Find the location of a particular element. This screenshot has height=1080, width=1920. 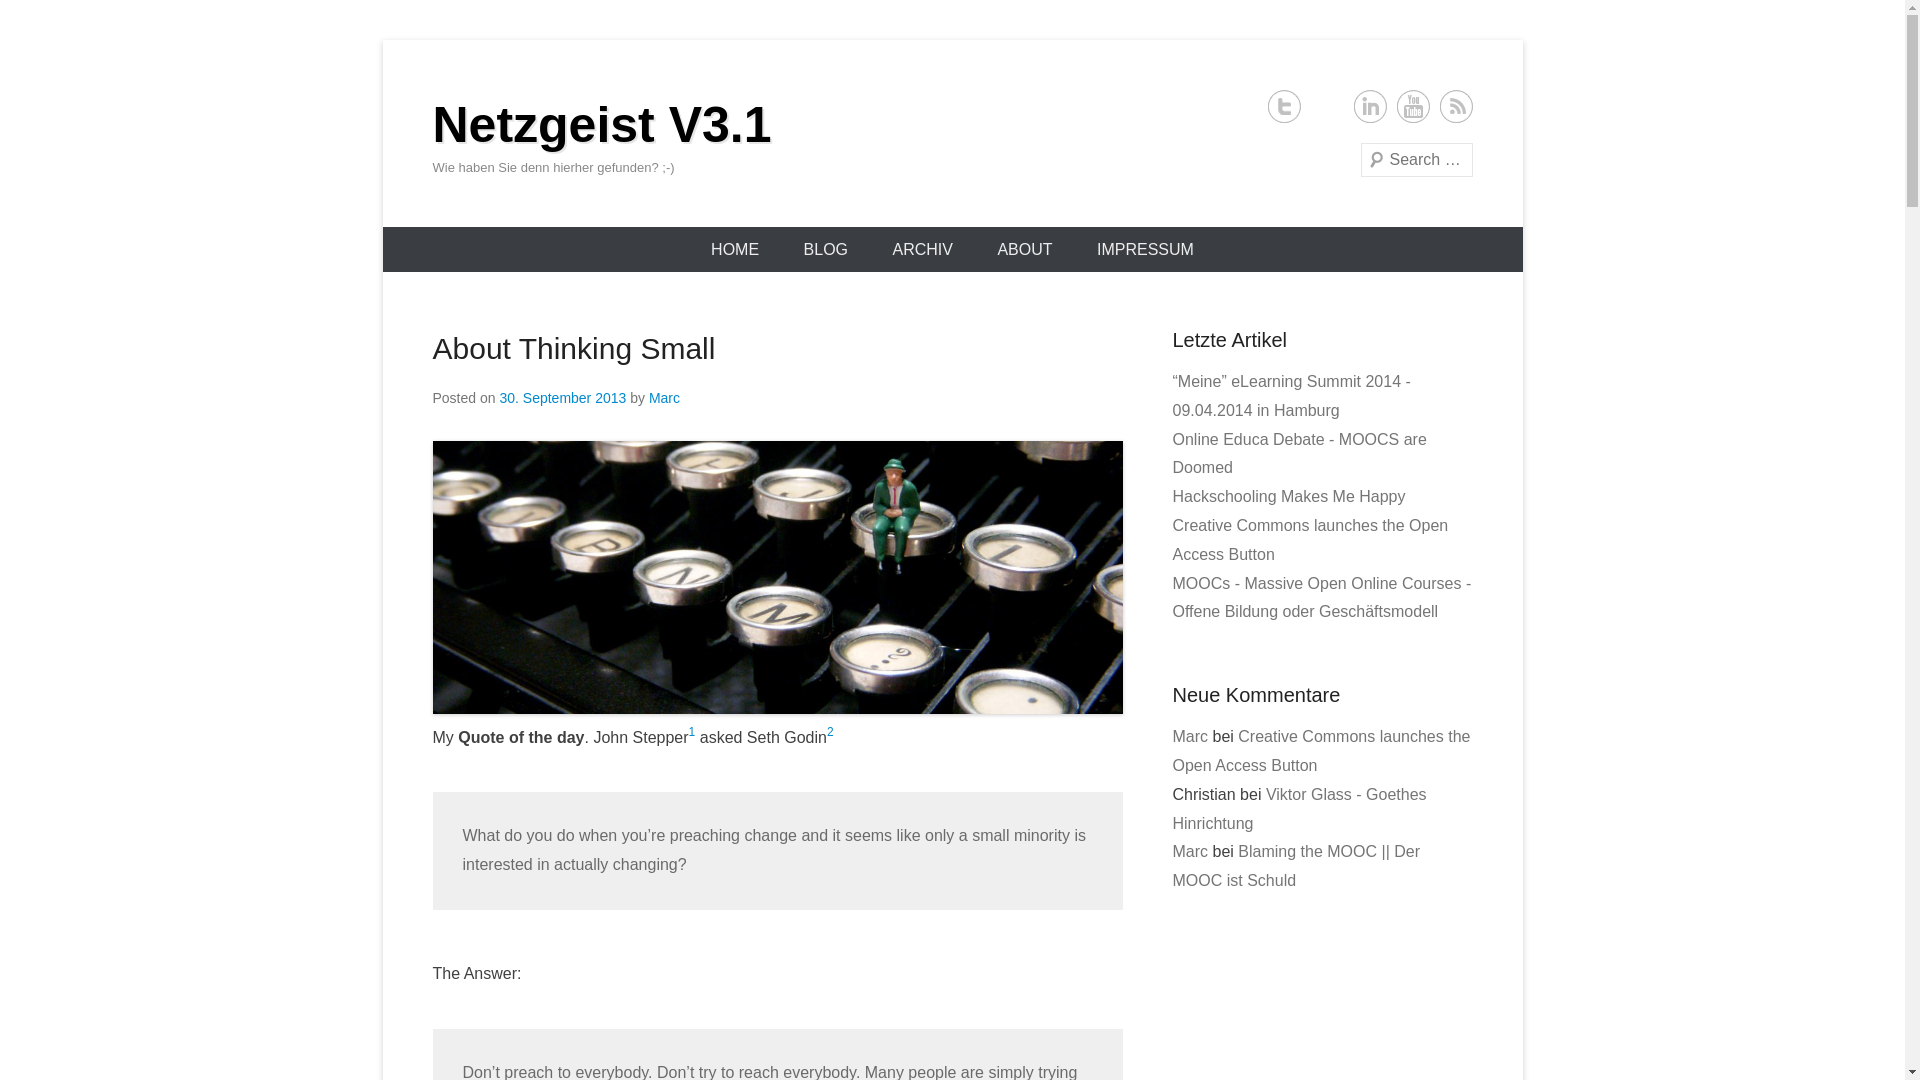

2 is located at coordinates (830, 731).